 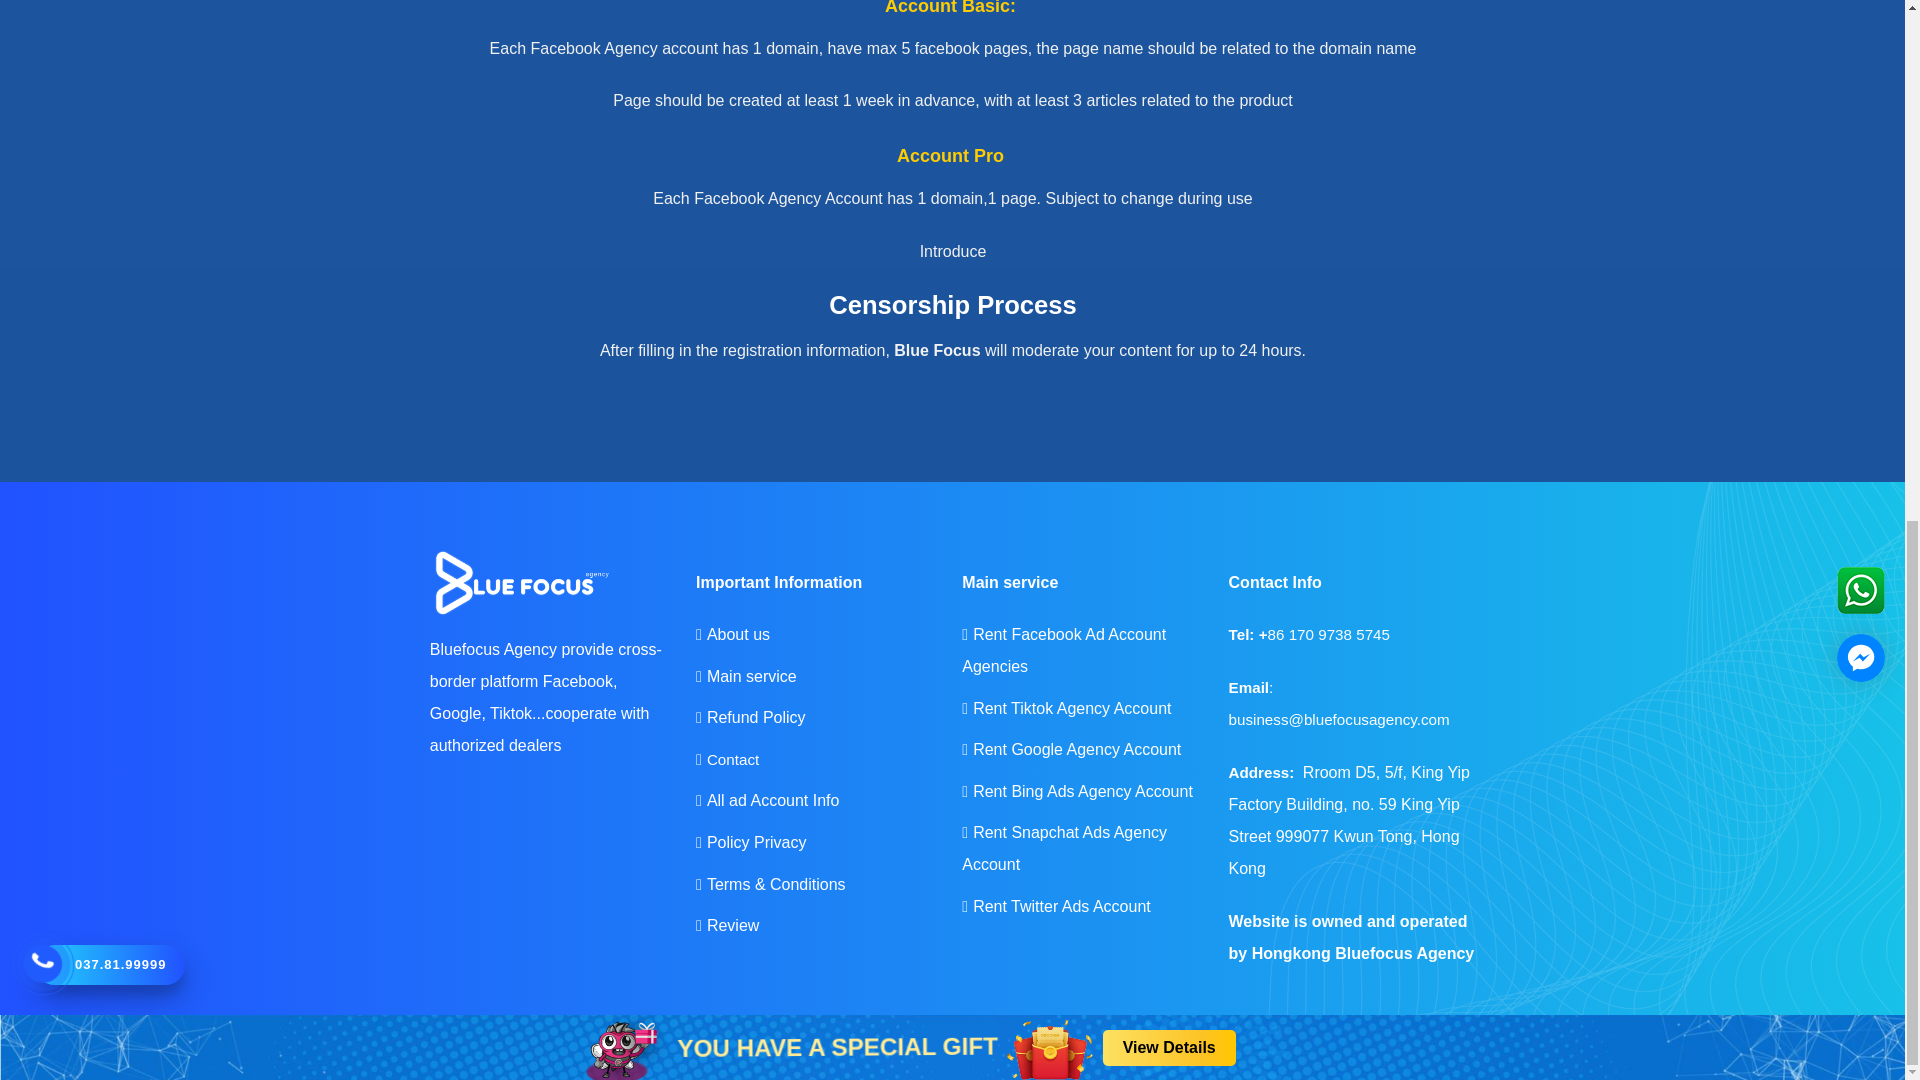 I want to click on Review, so click(x=732, y=925).